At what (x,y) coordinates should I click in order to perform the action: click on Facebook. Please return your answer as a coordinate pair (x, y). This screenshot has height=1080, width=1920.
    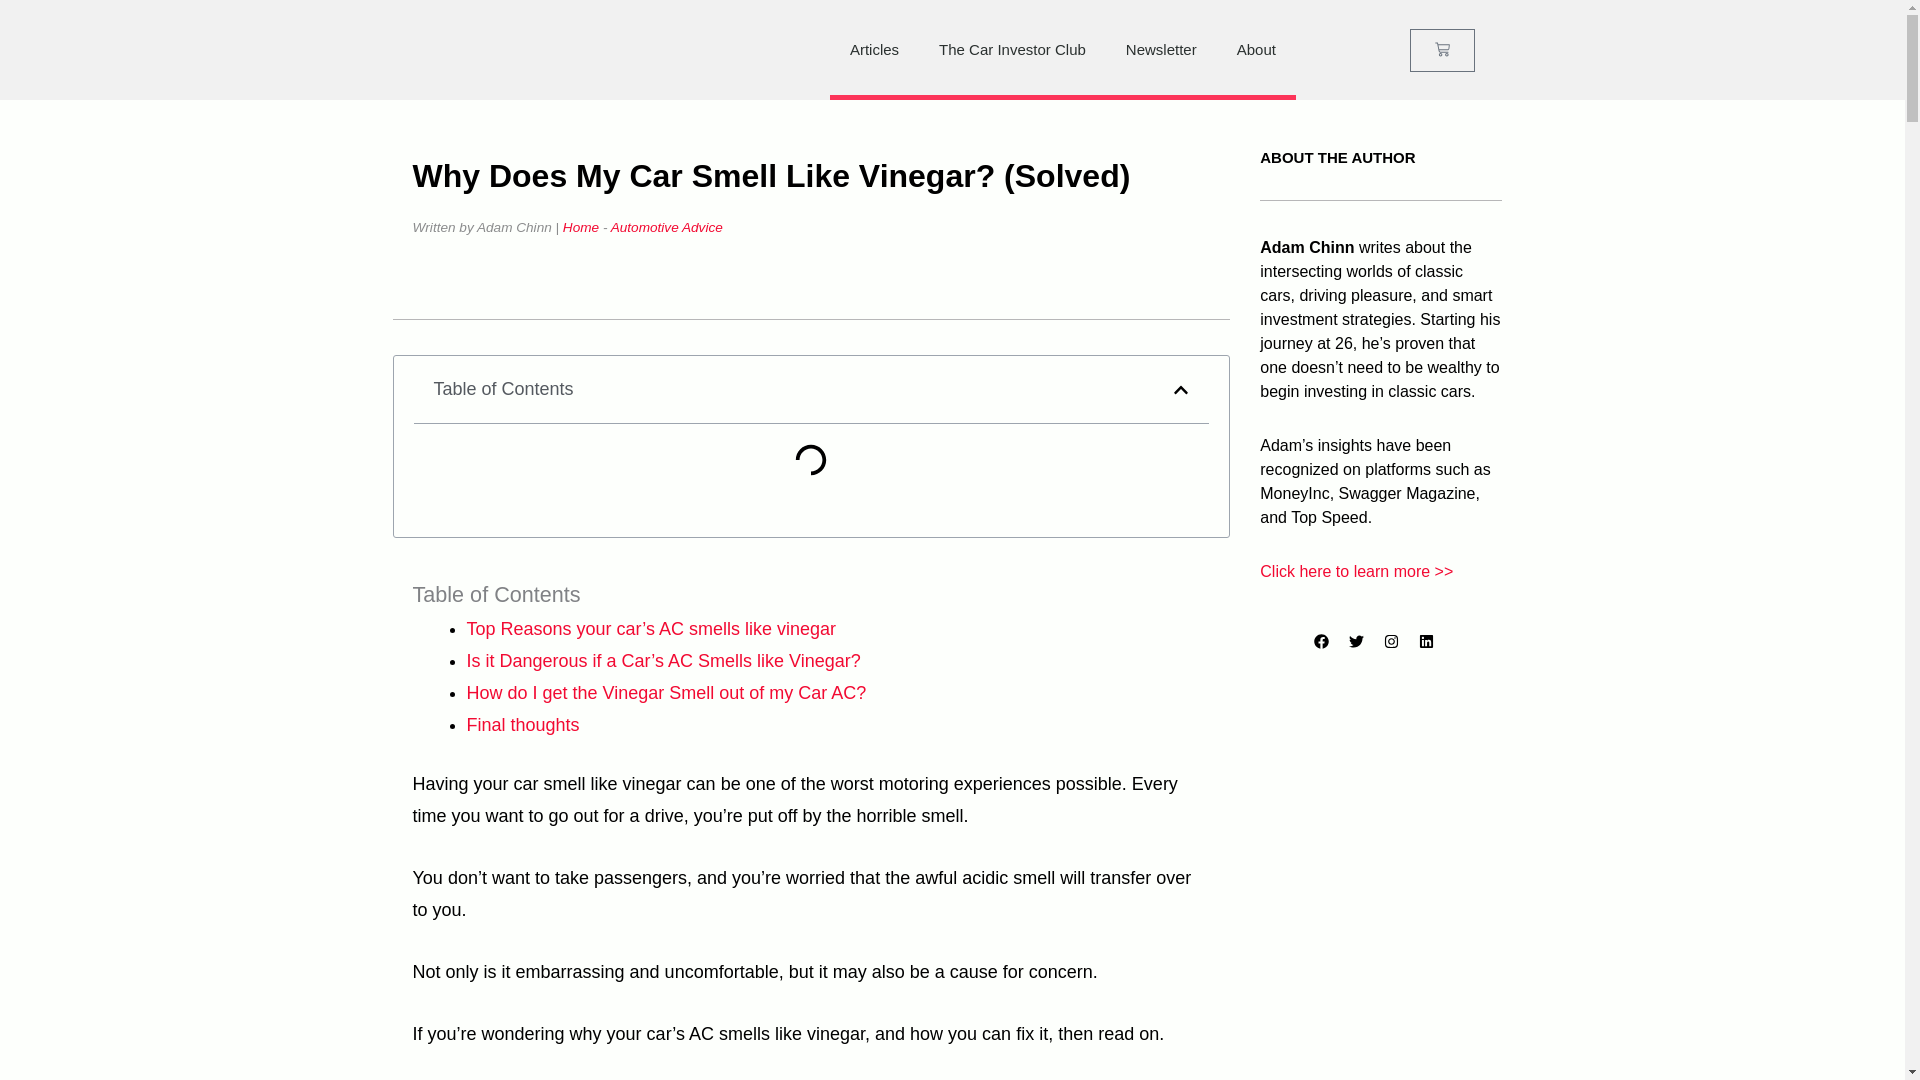
    Looking at the image, I should click on (1328, 648).